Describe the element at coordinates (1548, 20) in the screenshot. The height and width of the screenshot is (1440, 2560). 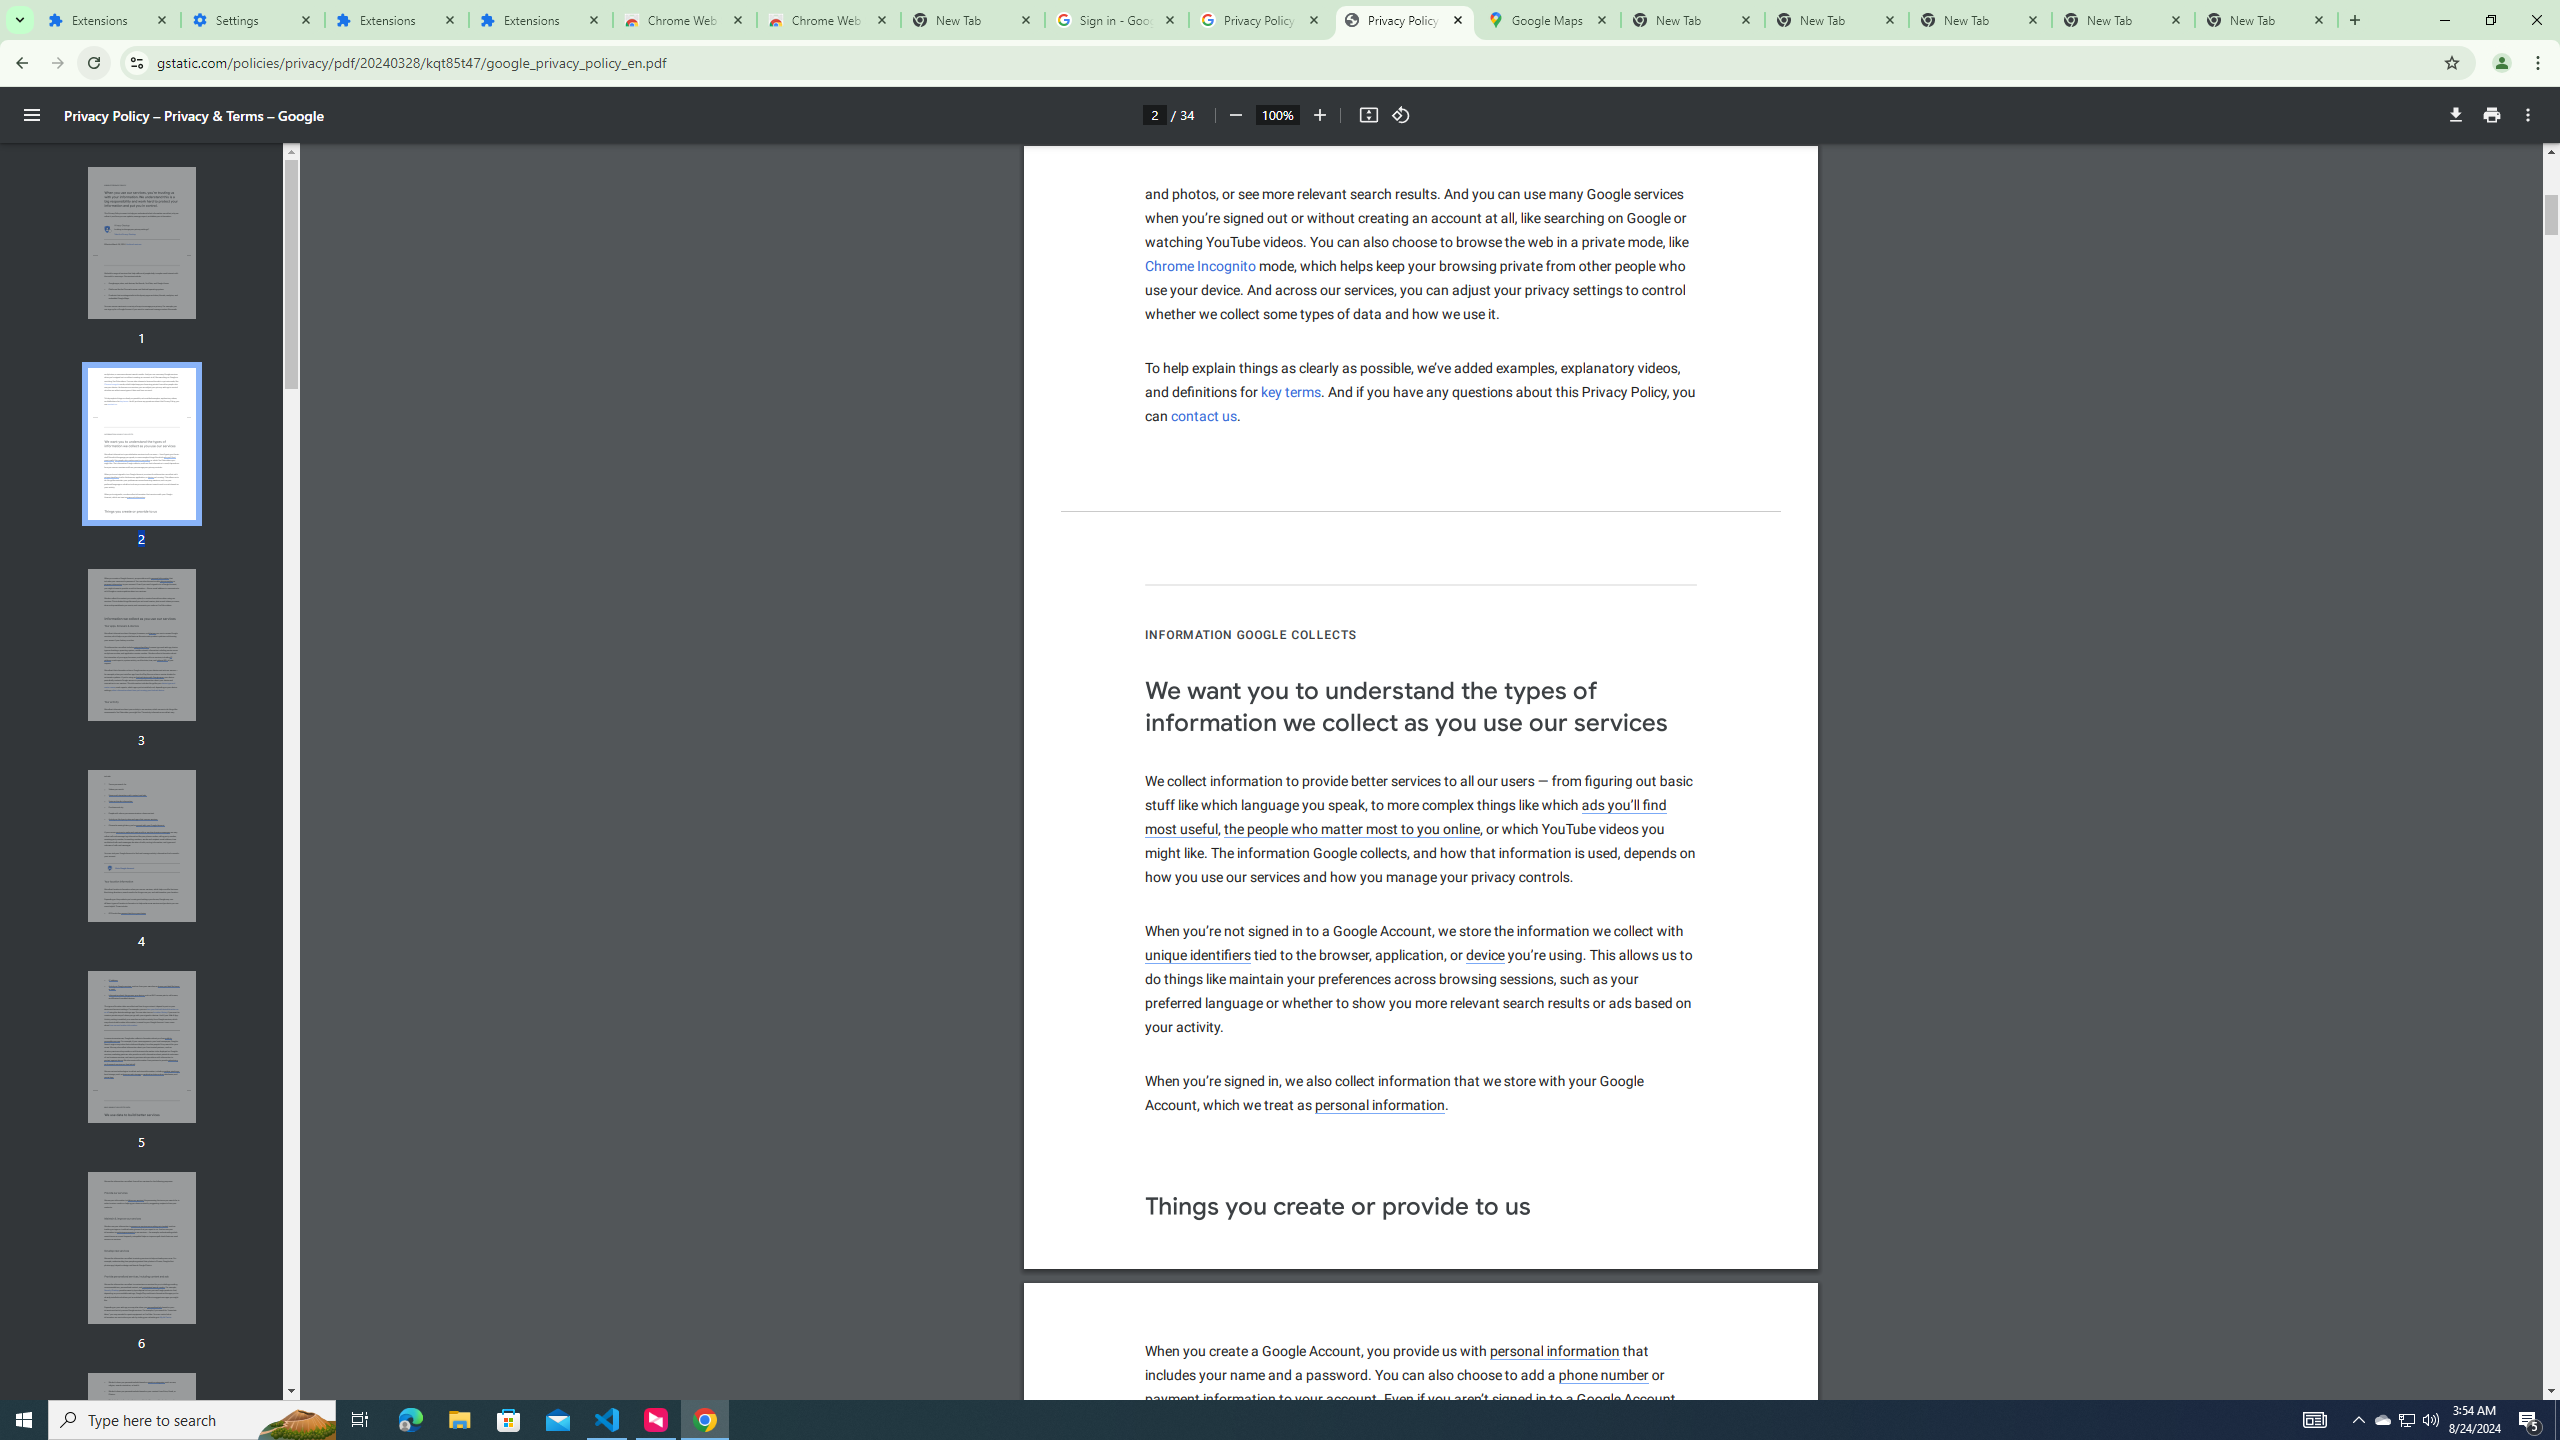
I see `Google Maps` at that location.